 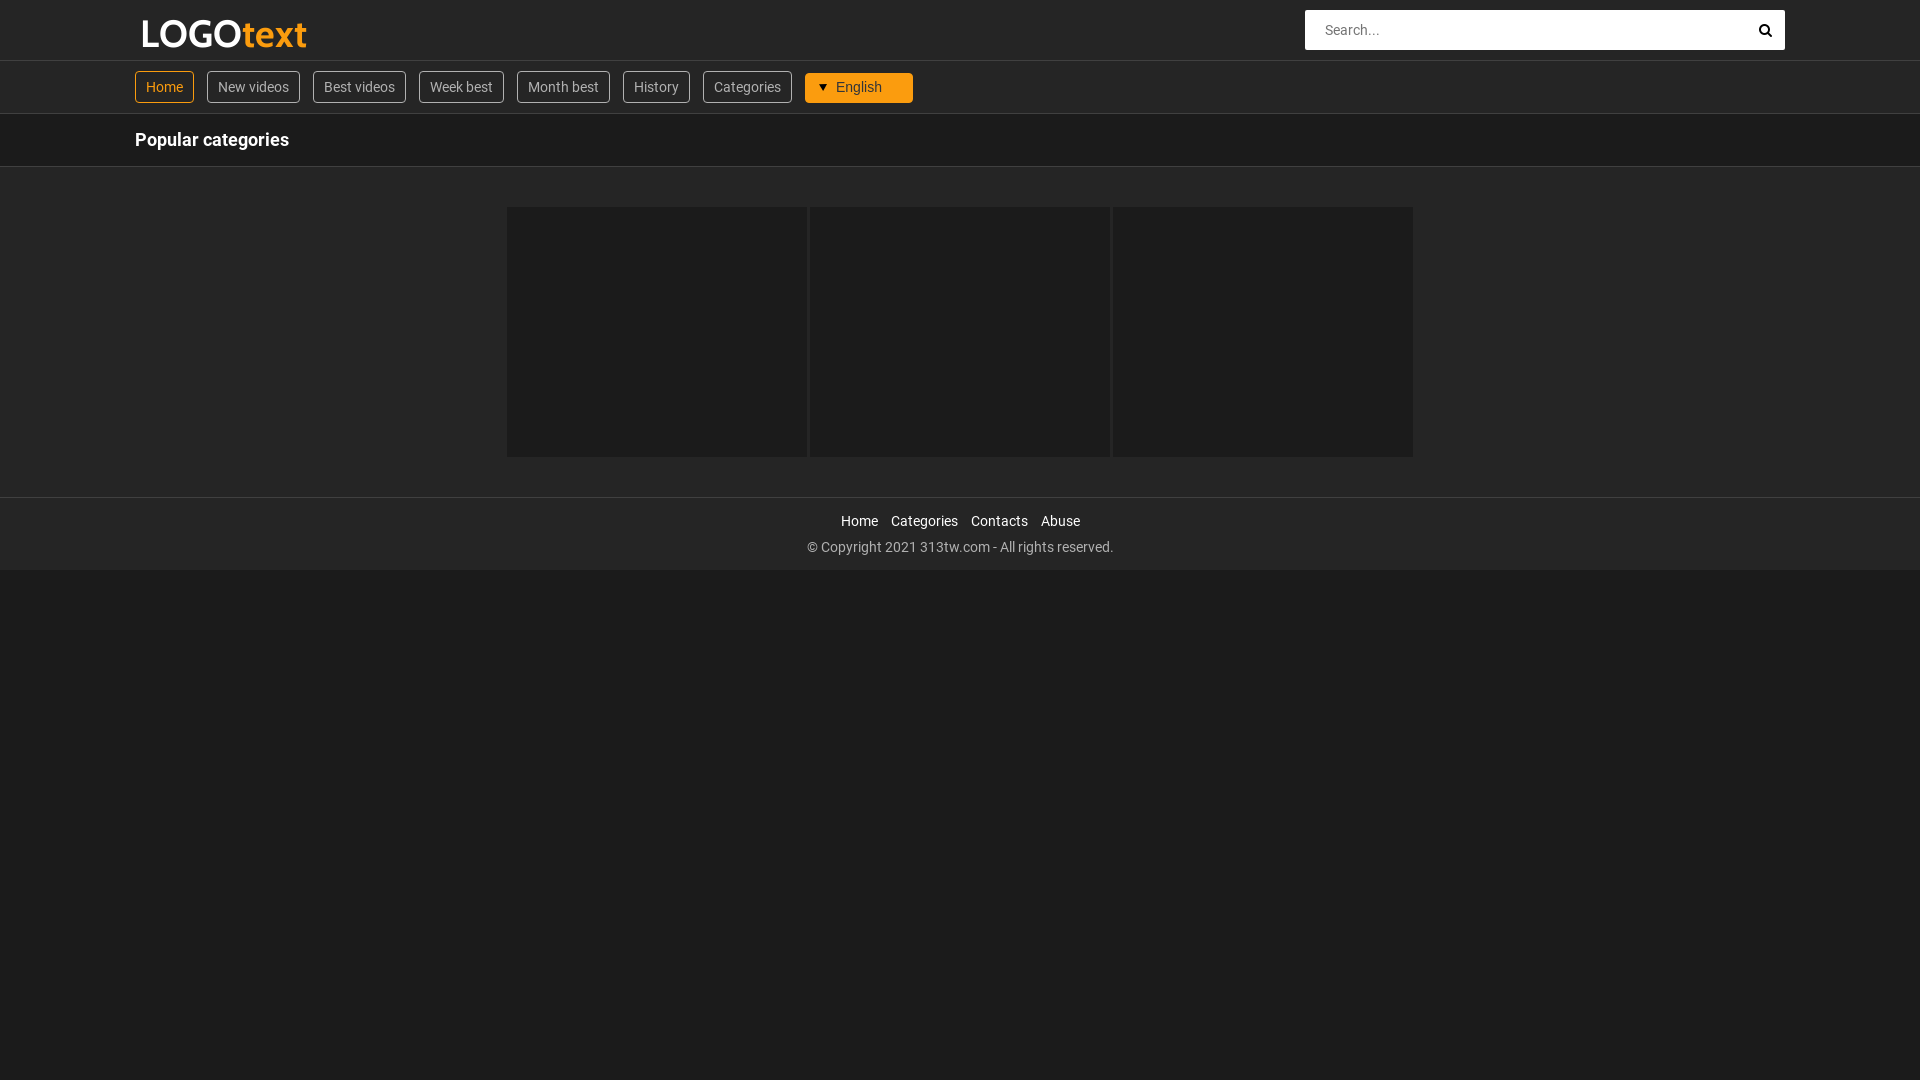 What do you see at coordinates (360, 87) in the screenshot?
I see `Best videos` at bounding box center [360, 87].